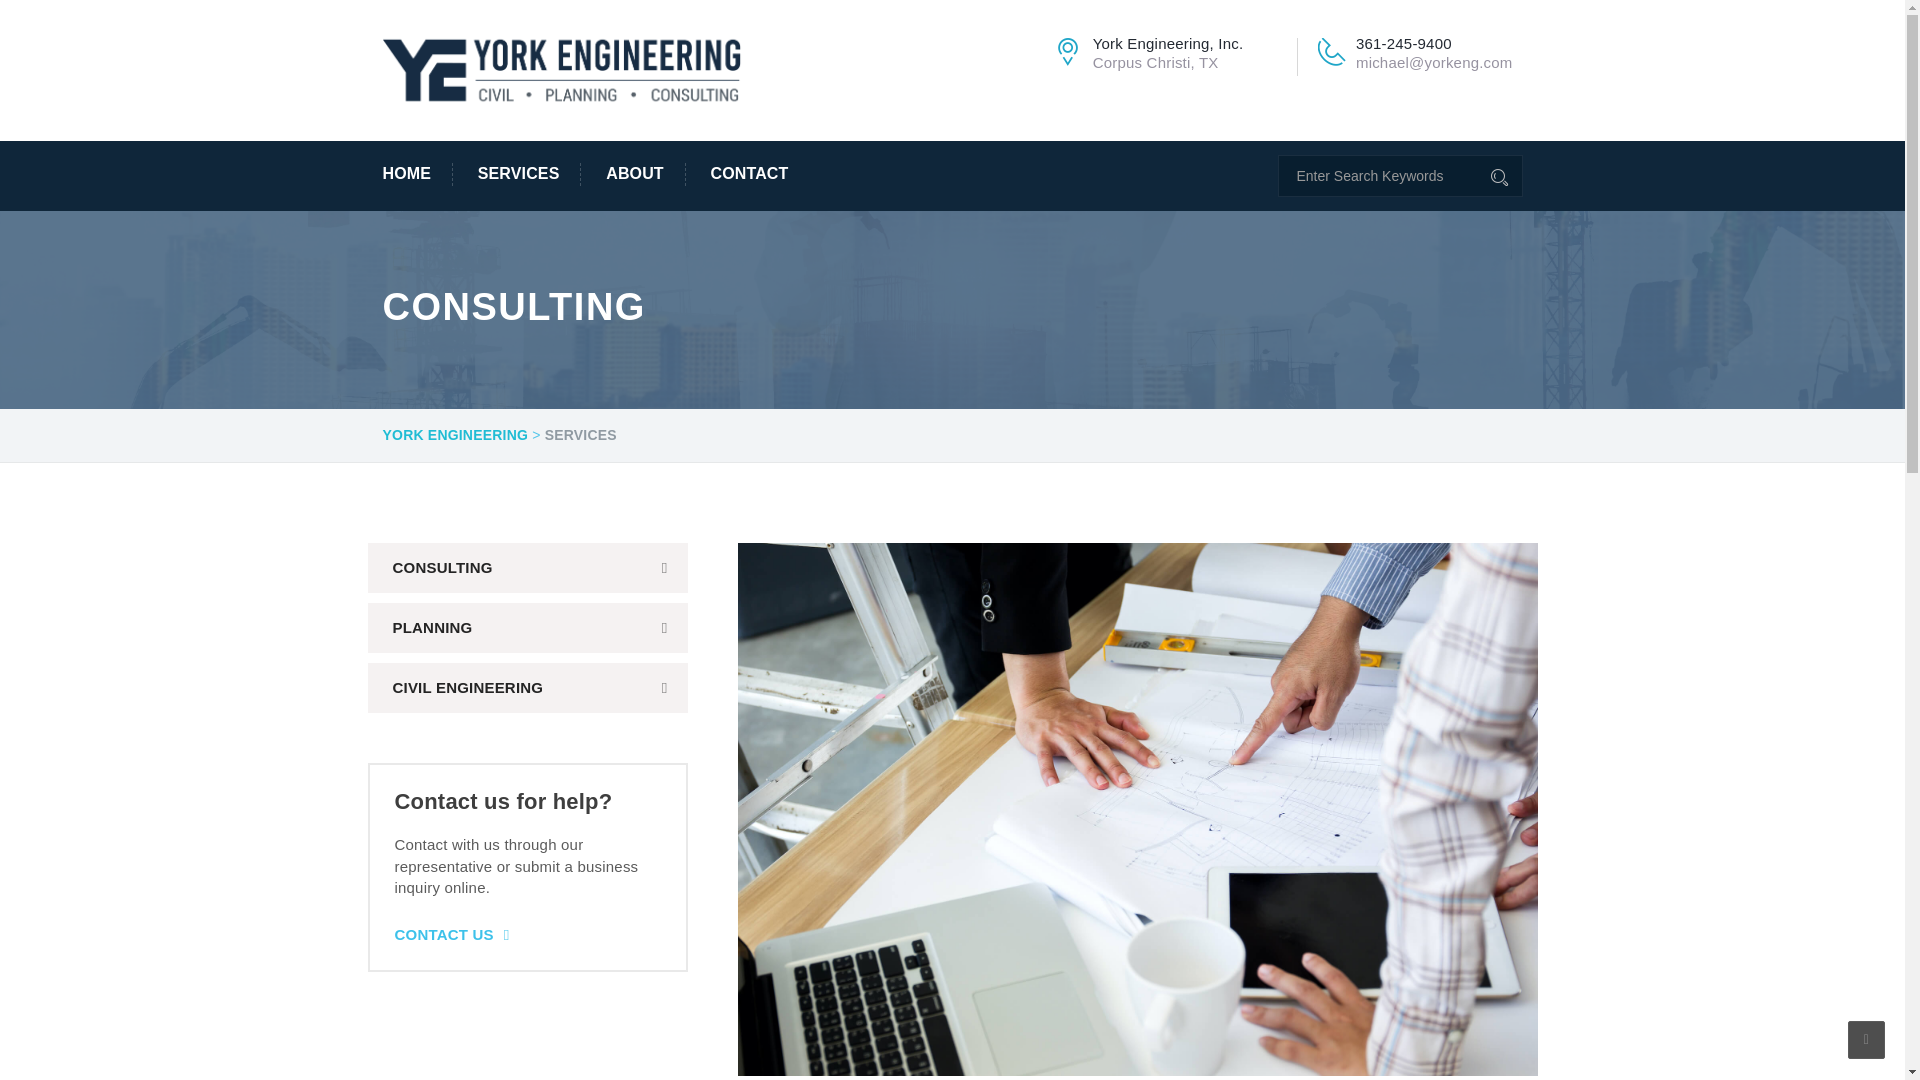  What do you see at coordinates (455, 436) in the screenshot?
I see `YORK ENGINEERING` at bounding box center [455, 436].